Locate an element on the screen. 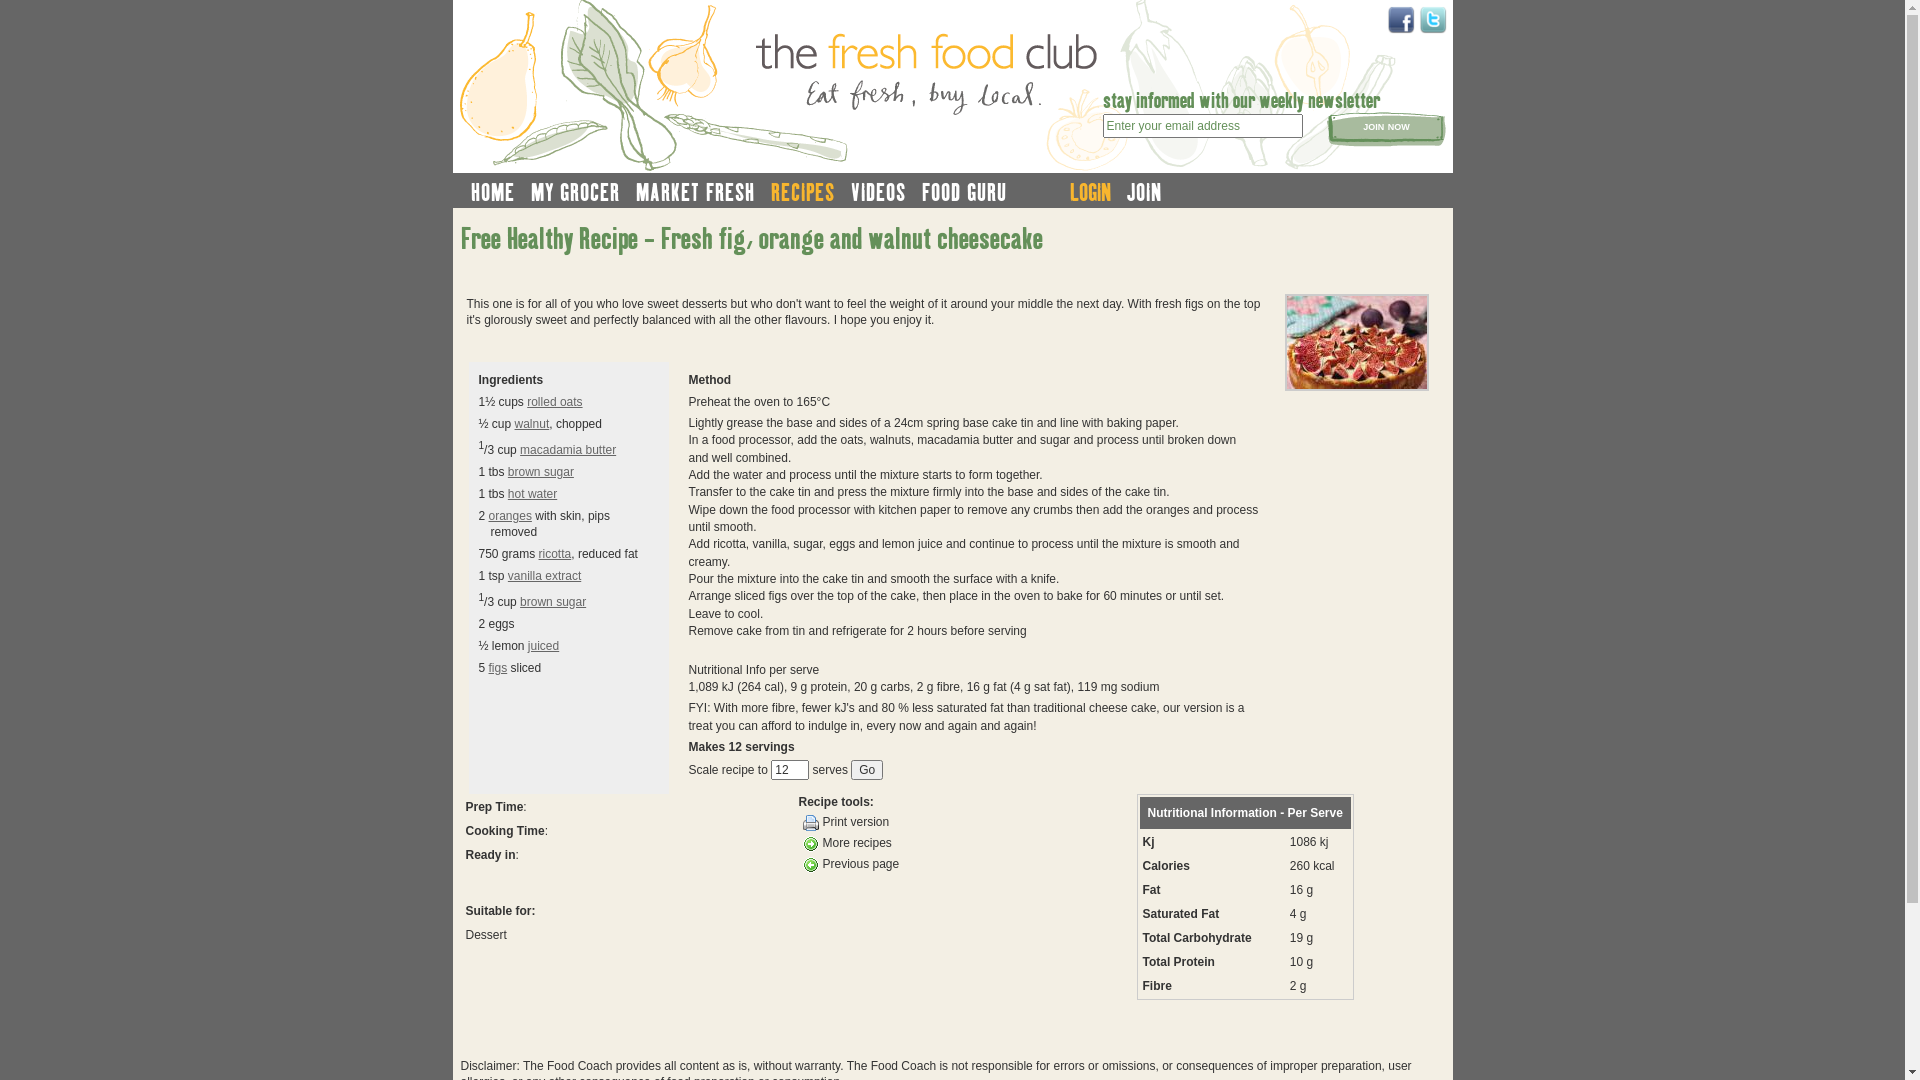  JOIN is located at coordinates (1144, 192).